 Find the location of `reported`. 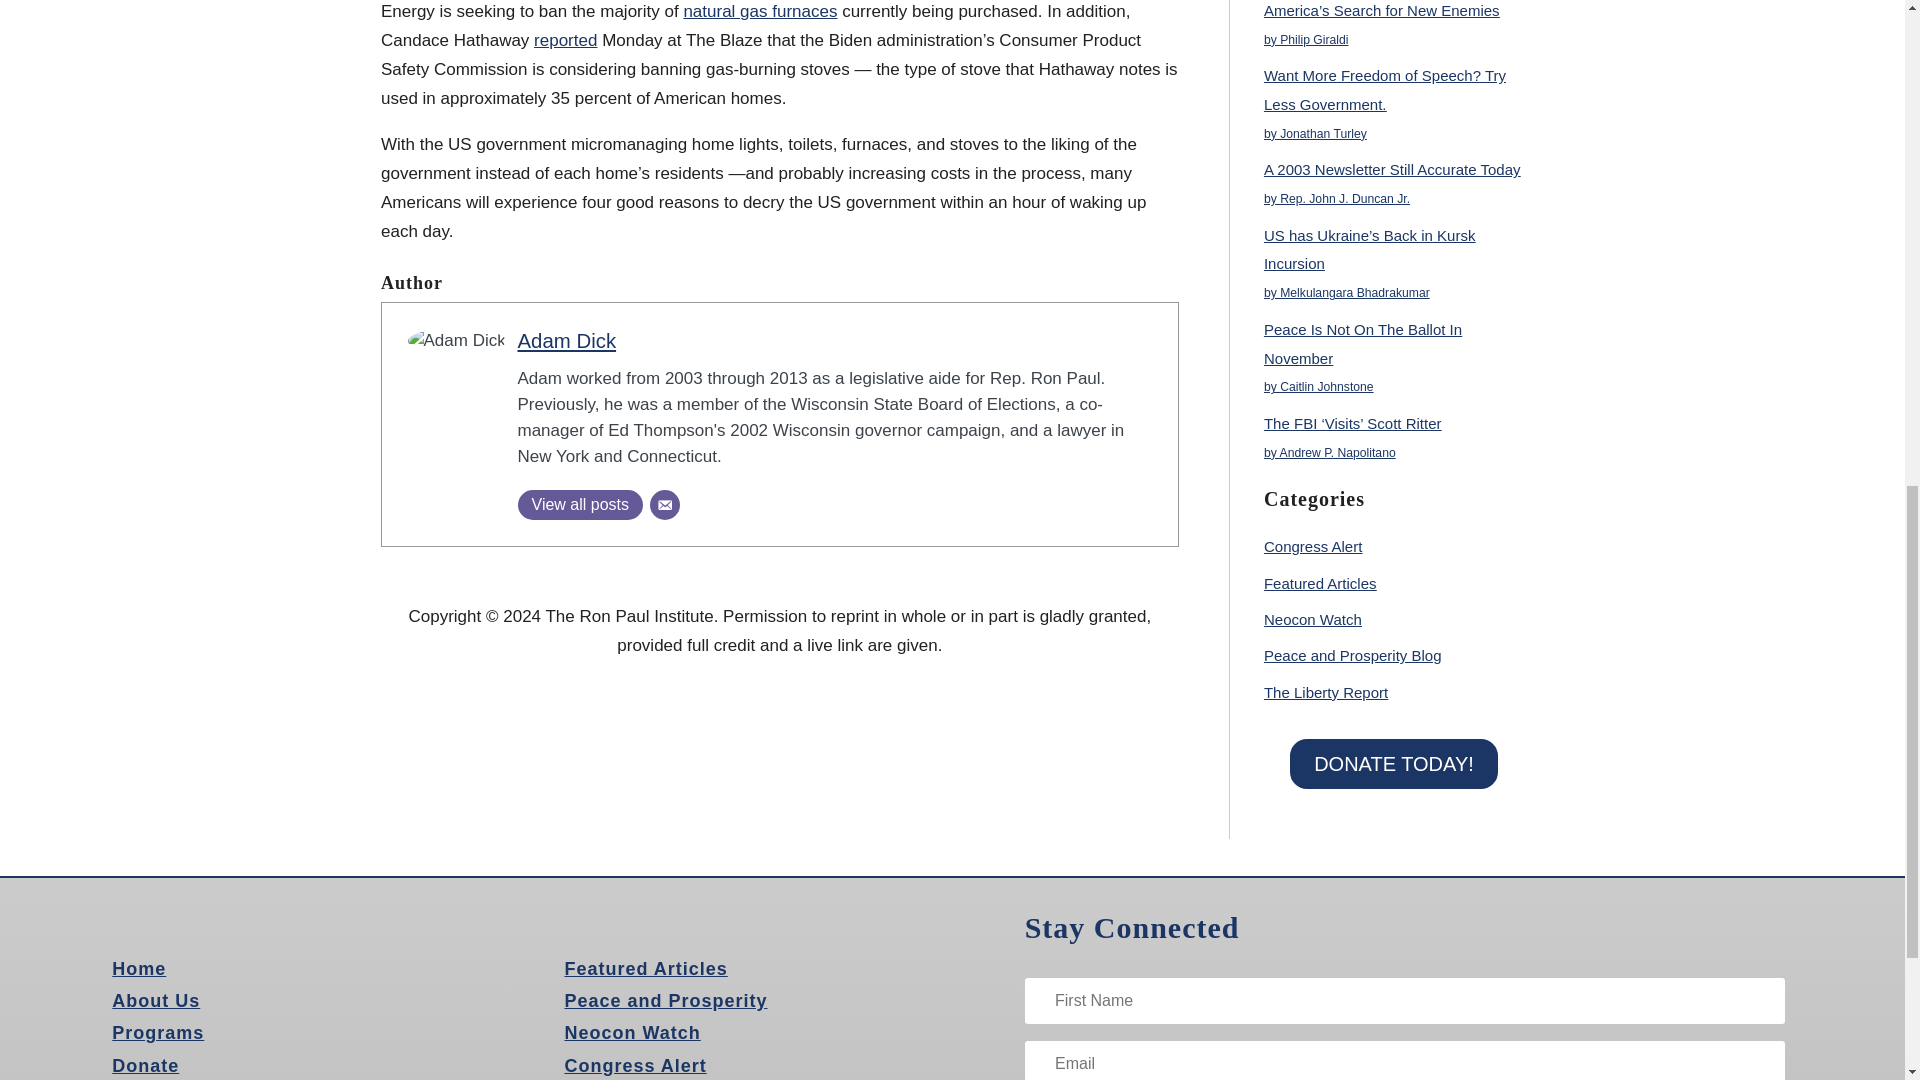

reported is located at coordinates (565, 40).